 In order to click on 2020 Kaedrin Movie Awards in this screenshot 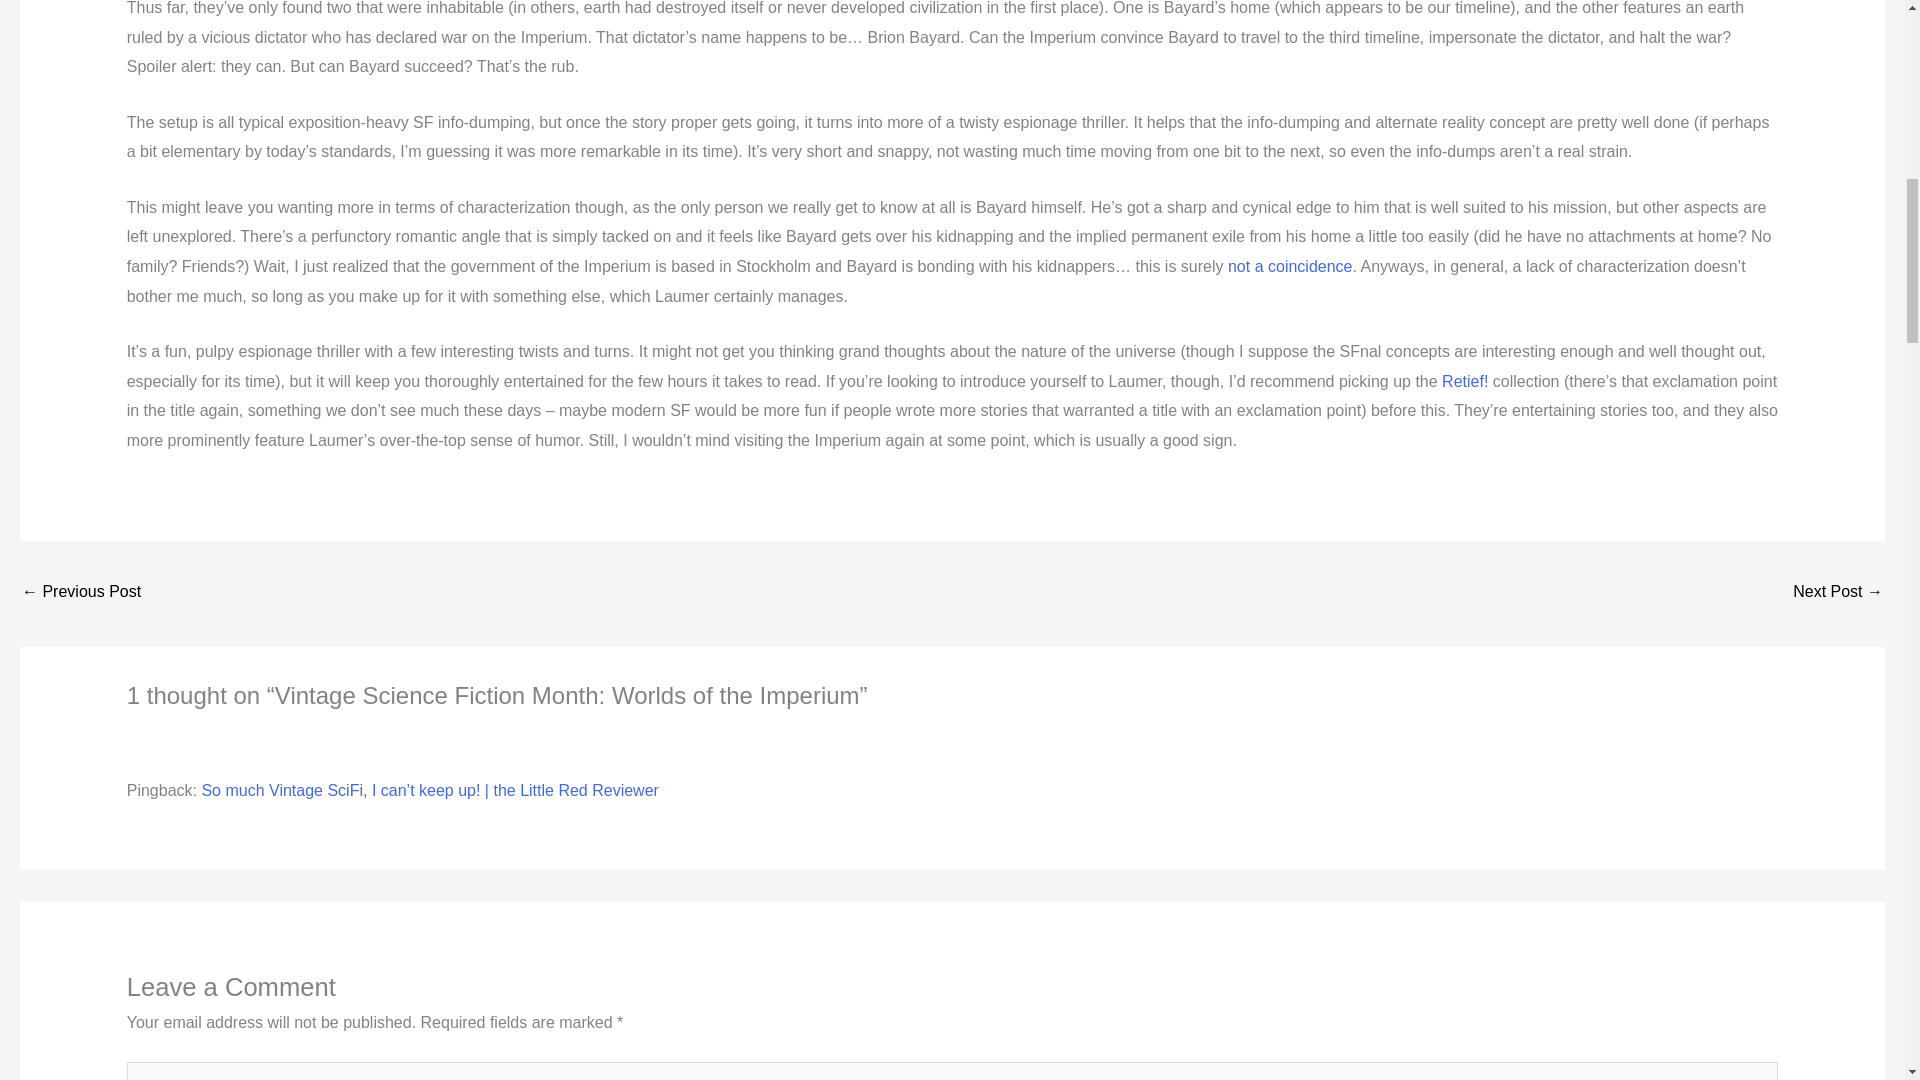, I will do `click(1838, 593)`.